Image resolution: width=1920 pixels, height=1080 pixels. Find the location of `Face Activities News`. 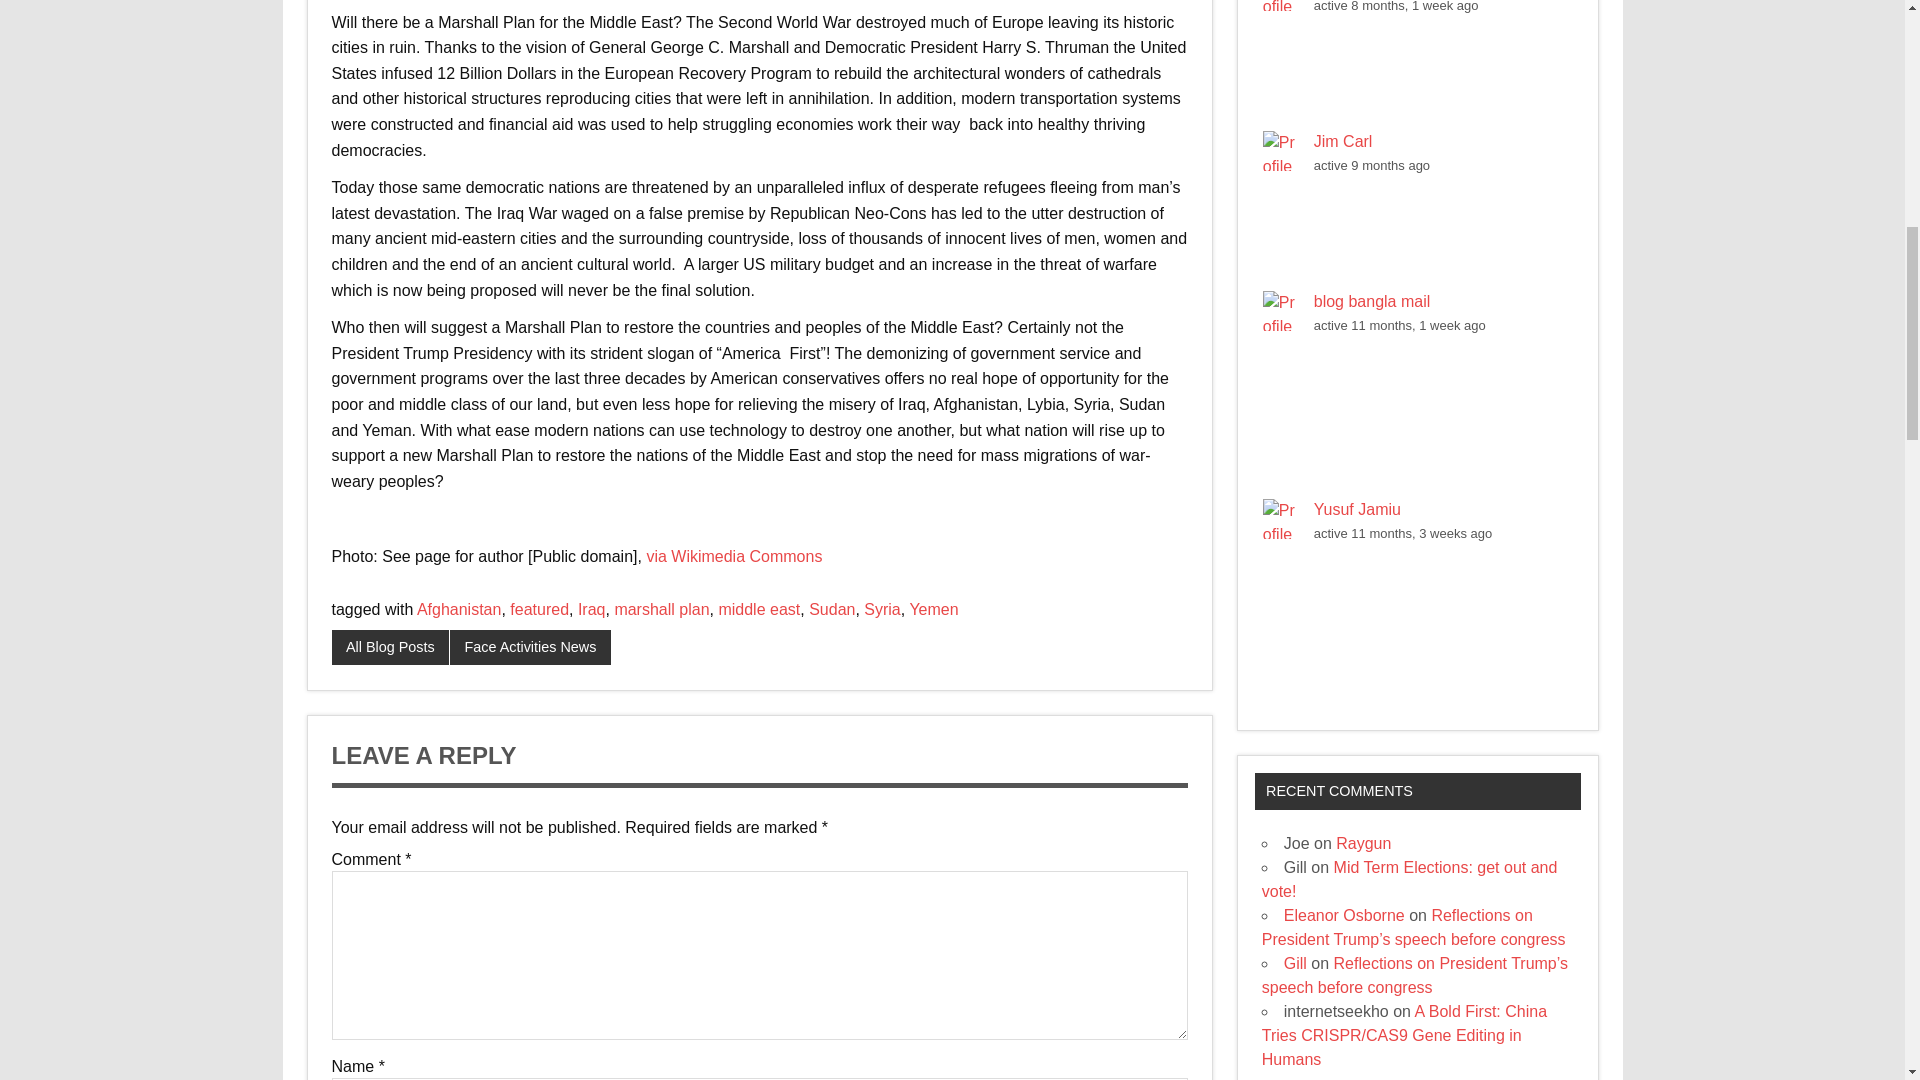

Face Activities News is located at coordinates (530, 648).